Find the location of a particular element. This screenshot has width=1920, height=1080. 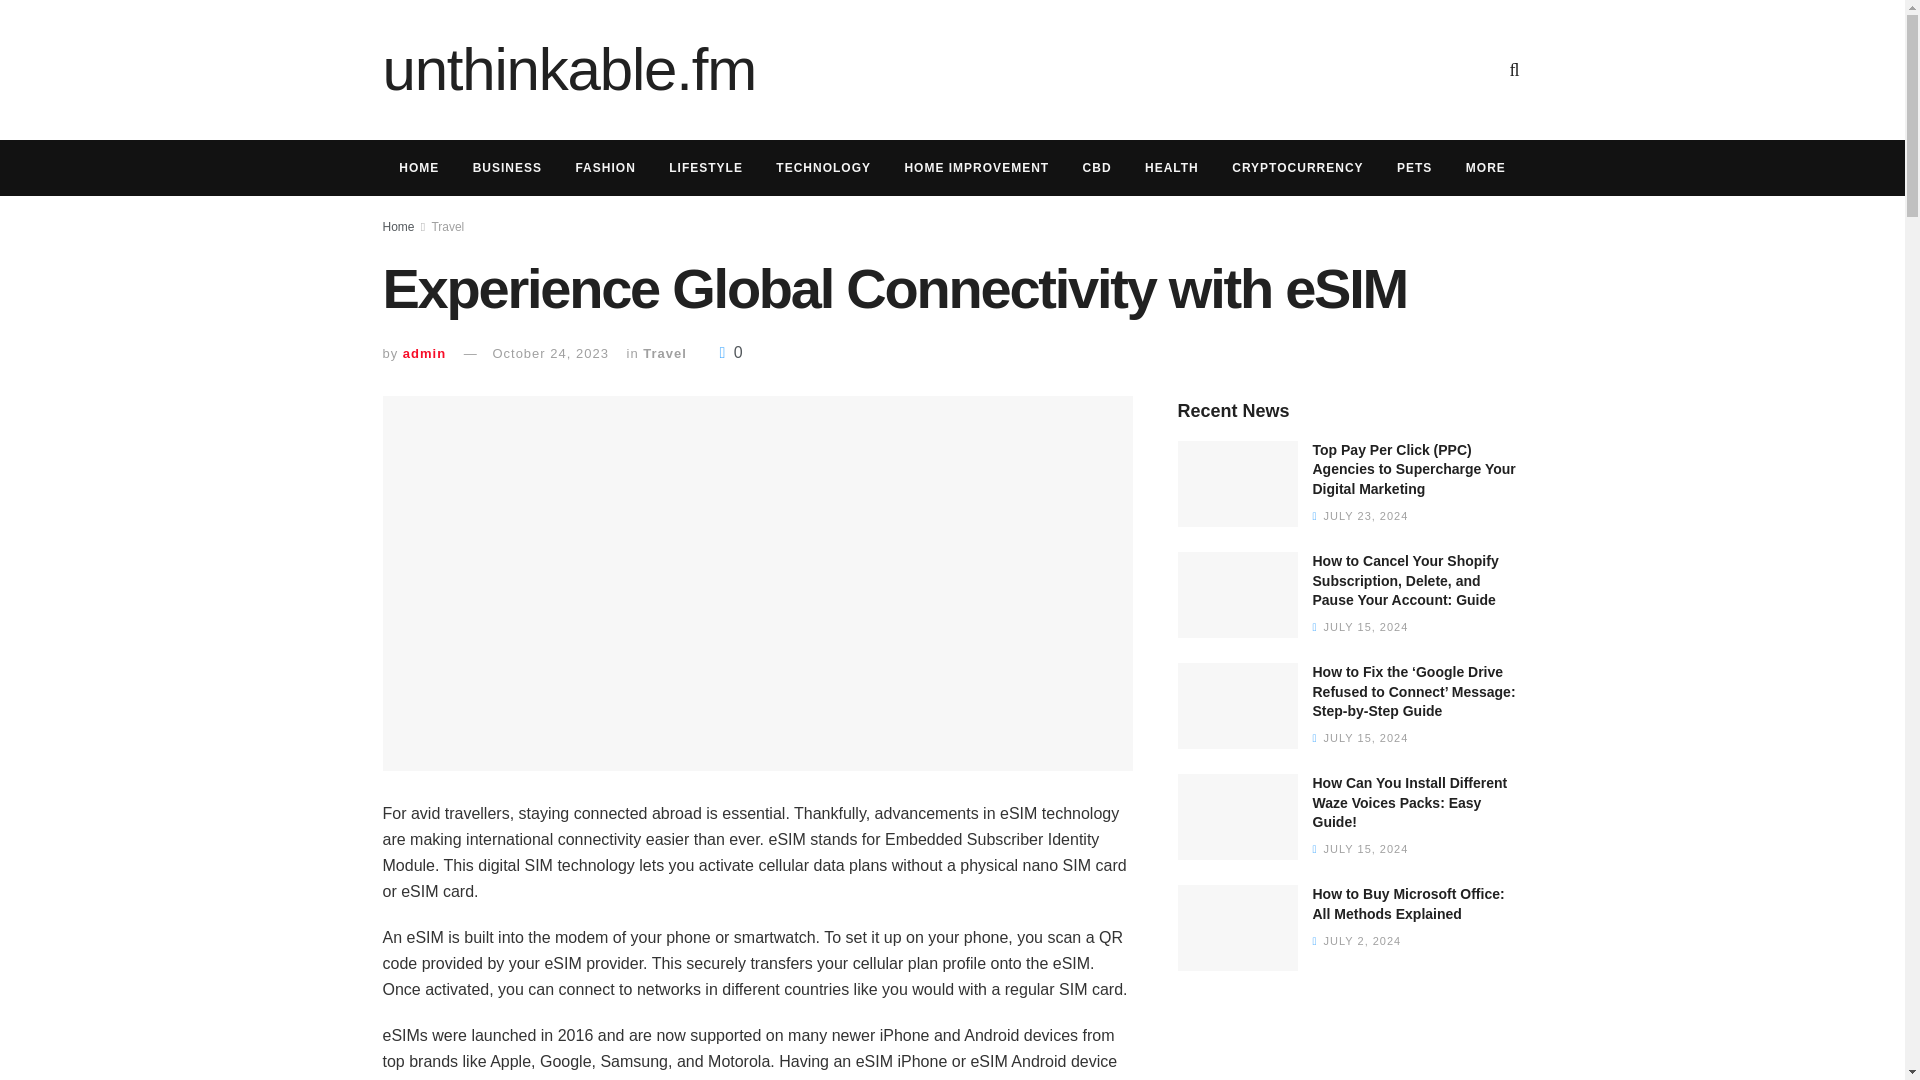

PETS is located at coordinates (1414, 168).